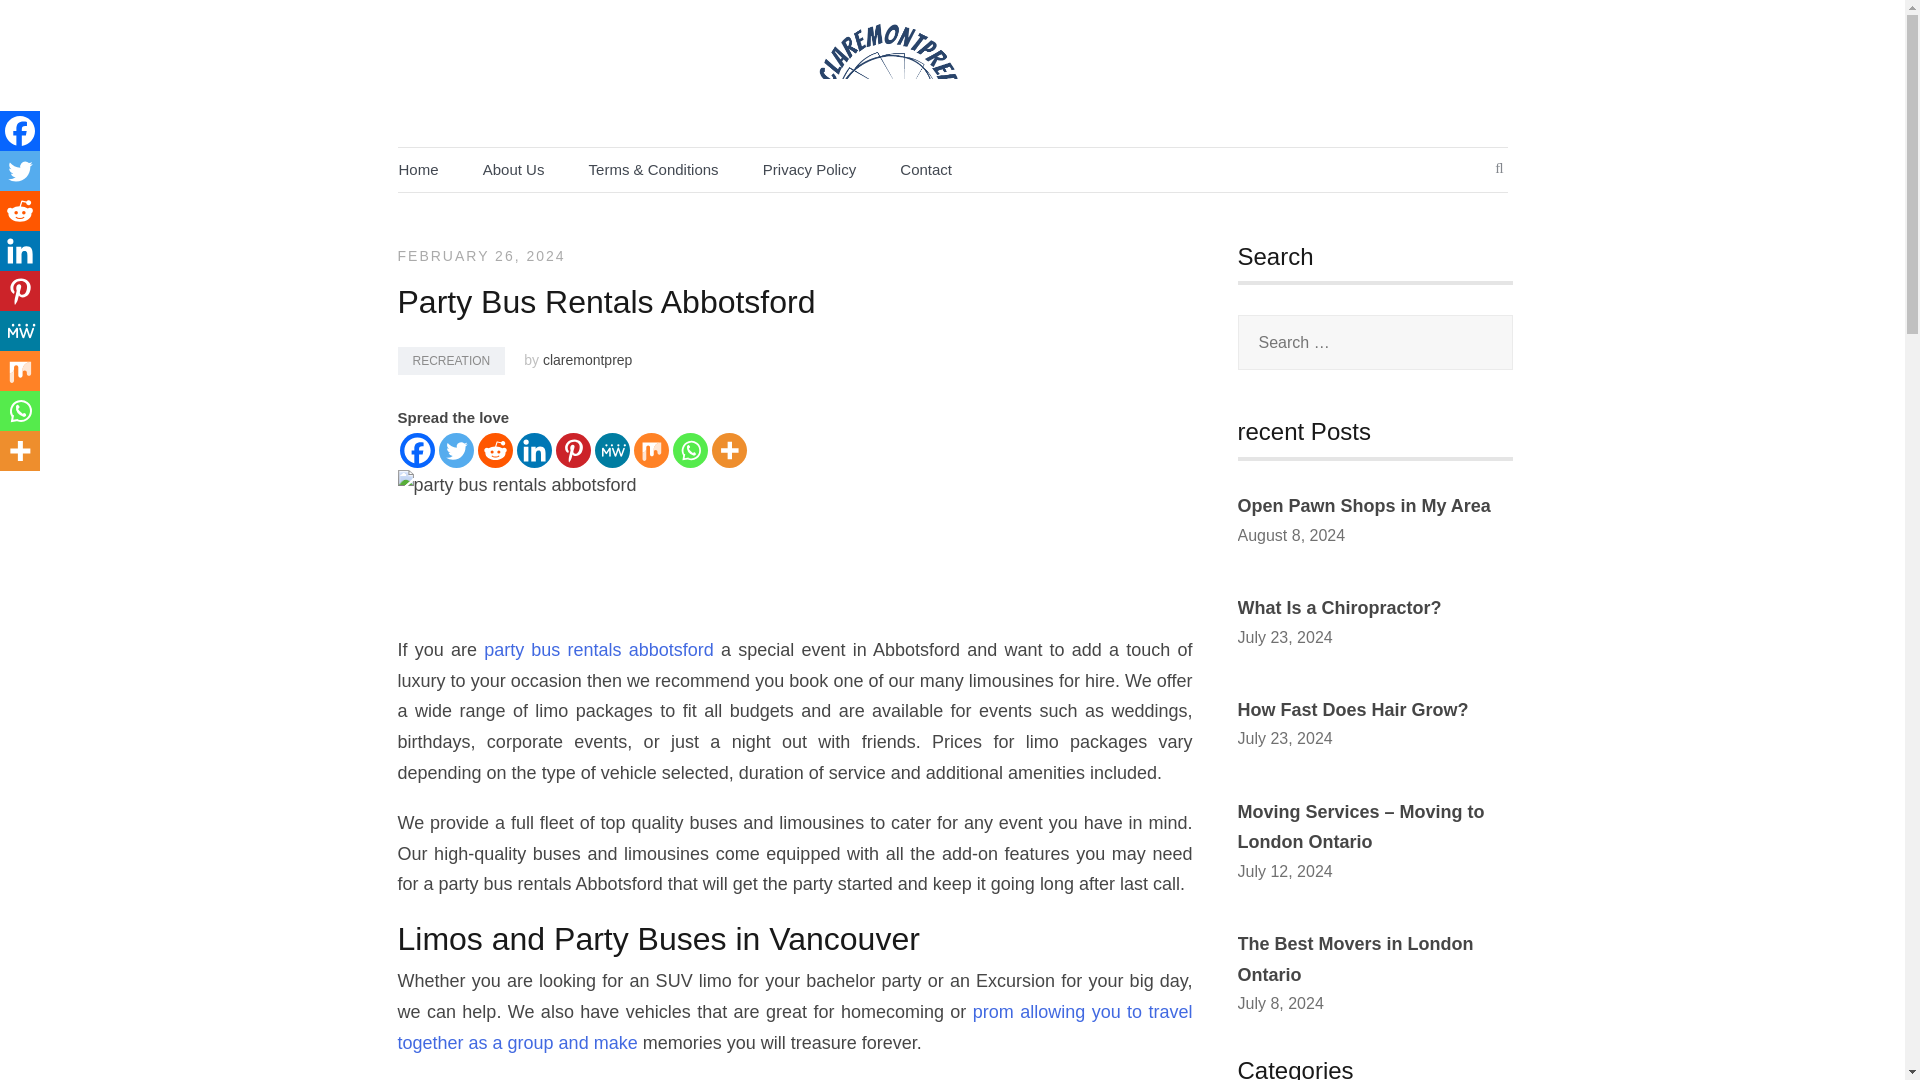  What do you see at coordinates (574, 450) in the screenshot?
I see `Pinterest` at bounding box center [574, 450].